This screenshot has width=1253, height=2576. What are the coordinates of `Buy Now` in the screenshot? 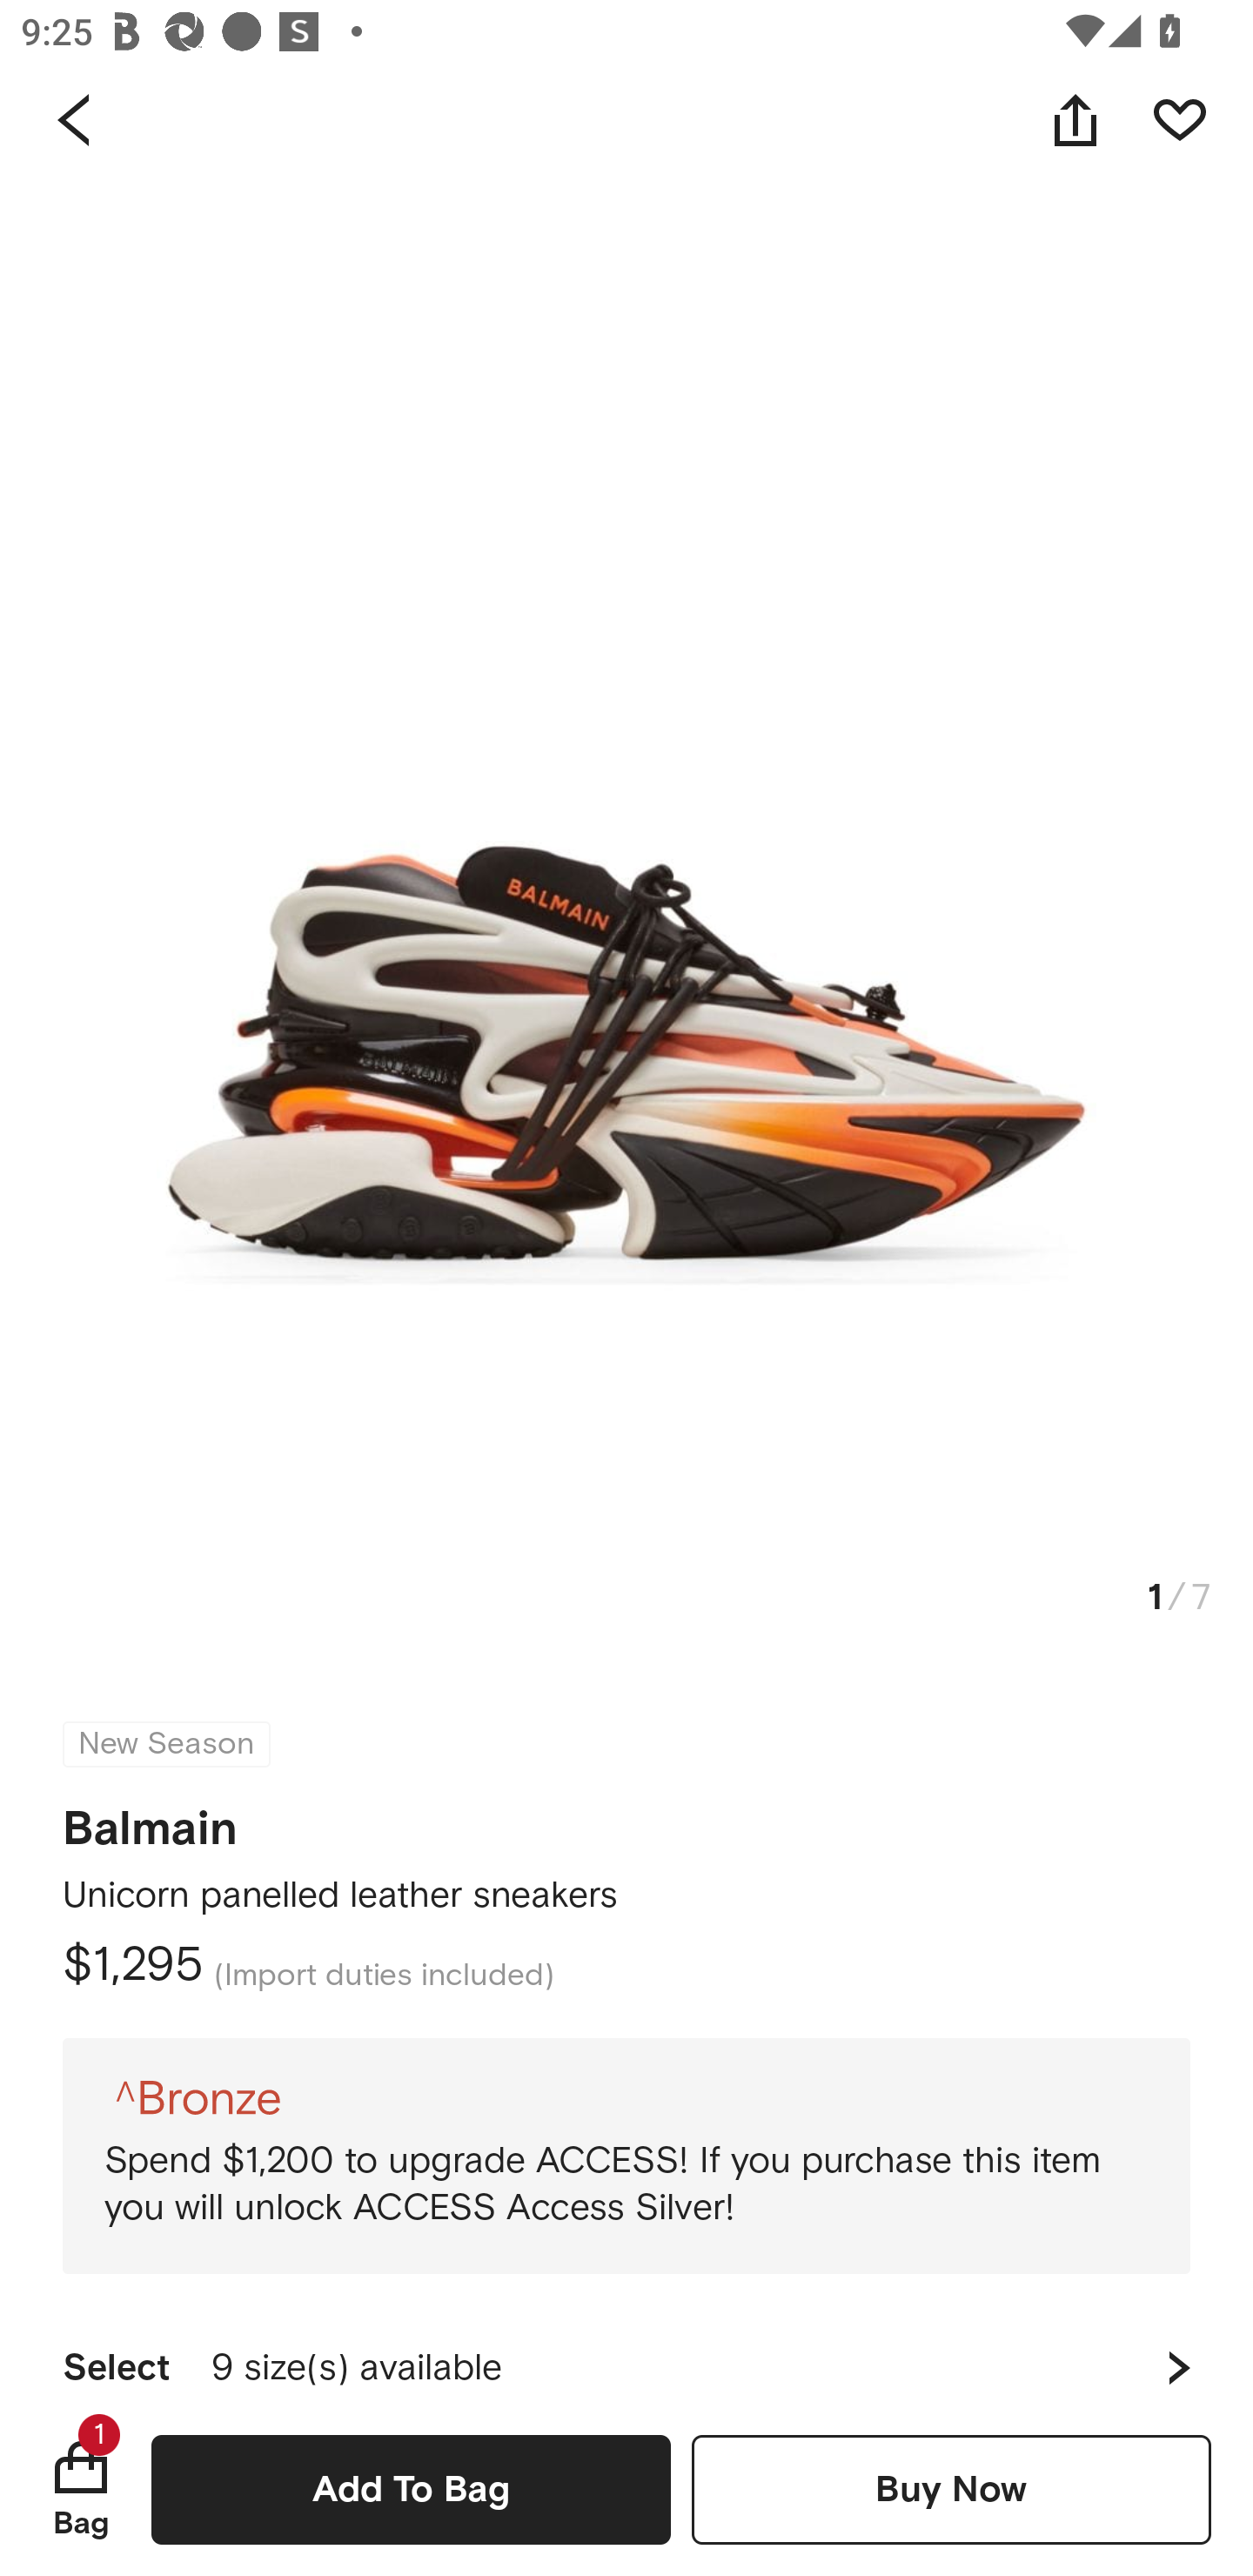 It's located at (951, 2489).